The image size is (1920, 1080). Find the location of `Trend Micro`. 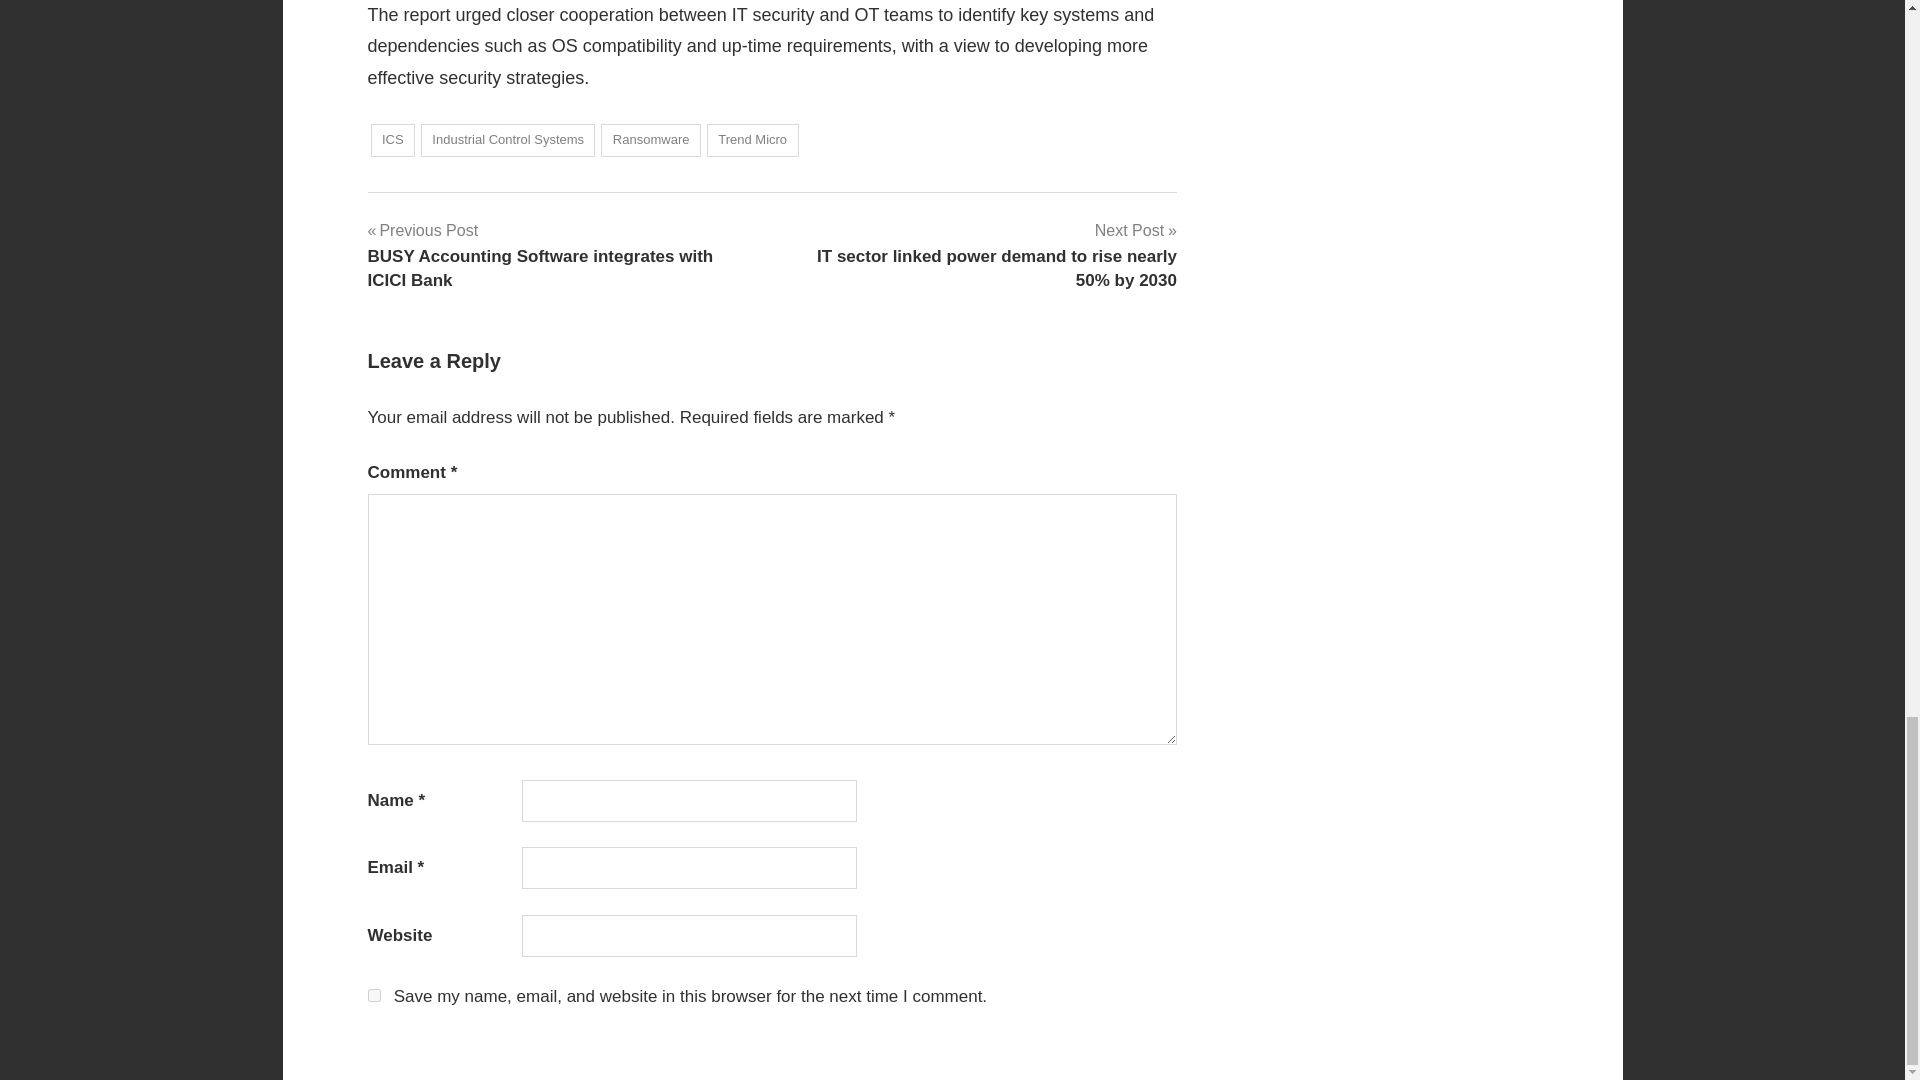

Trend Micro is located at coordinates (752, 140).